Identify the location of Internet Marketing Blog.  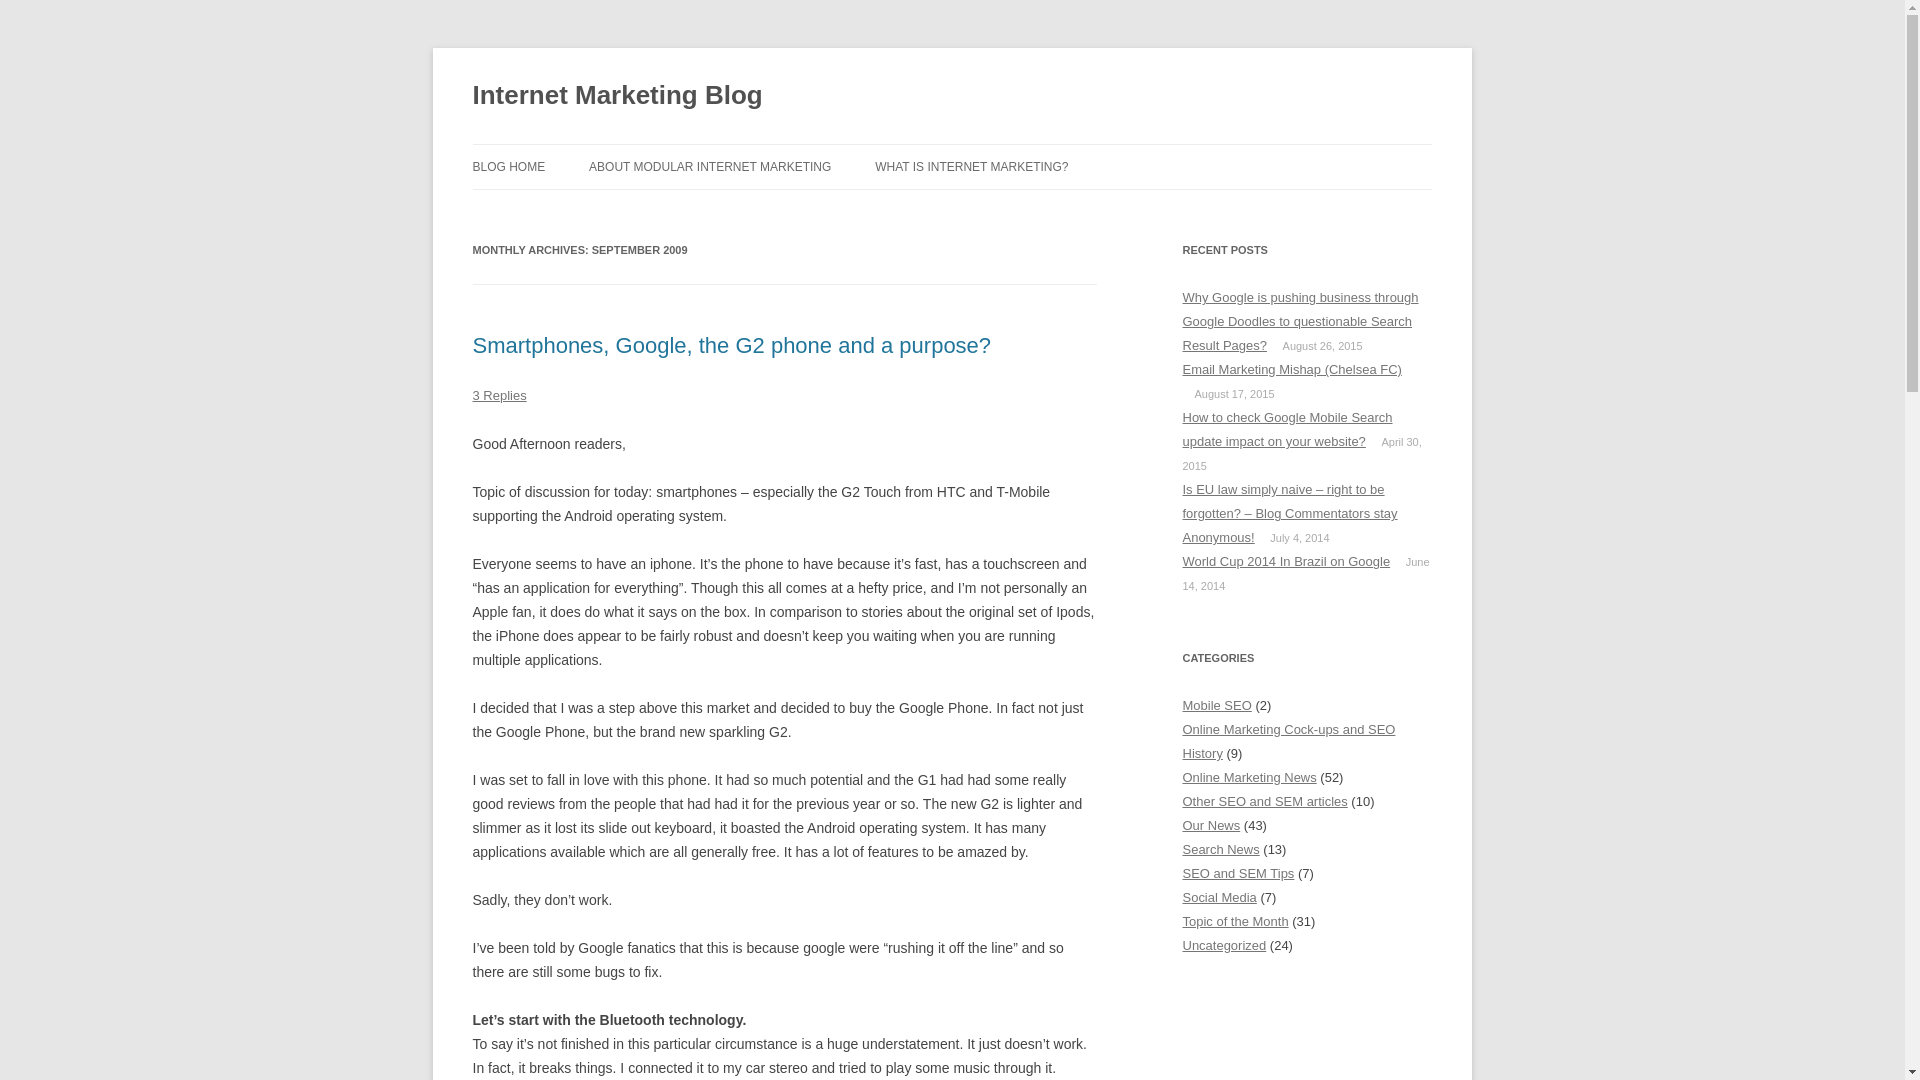
(617, 96).